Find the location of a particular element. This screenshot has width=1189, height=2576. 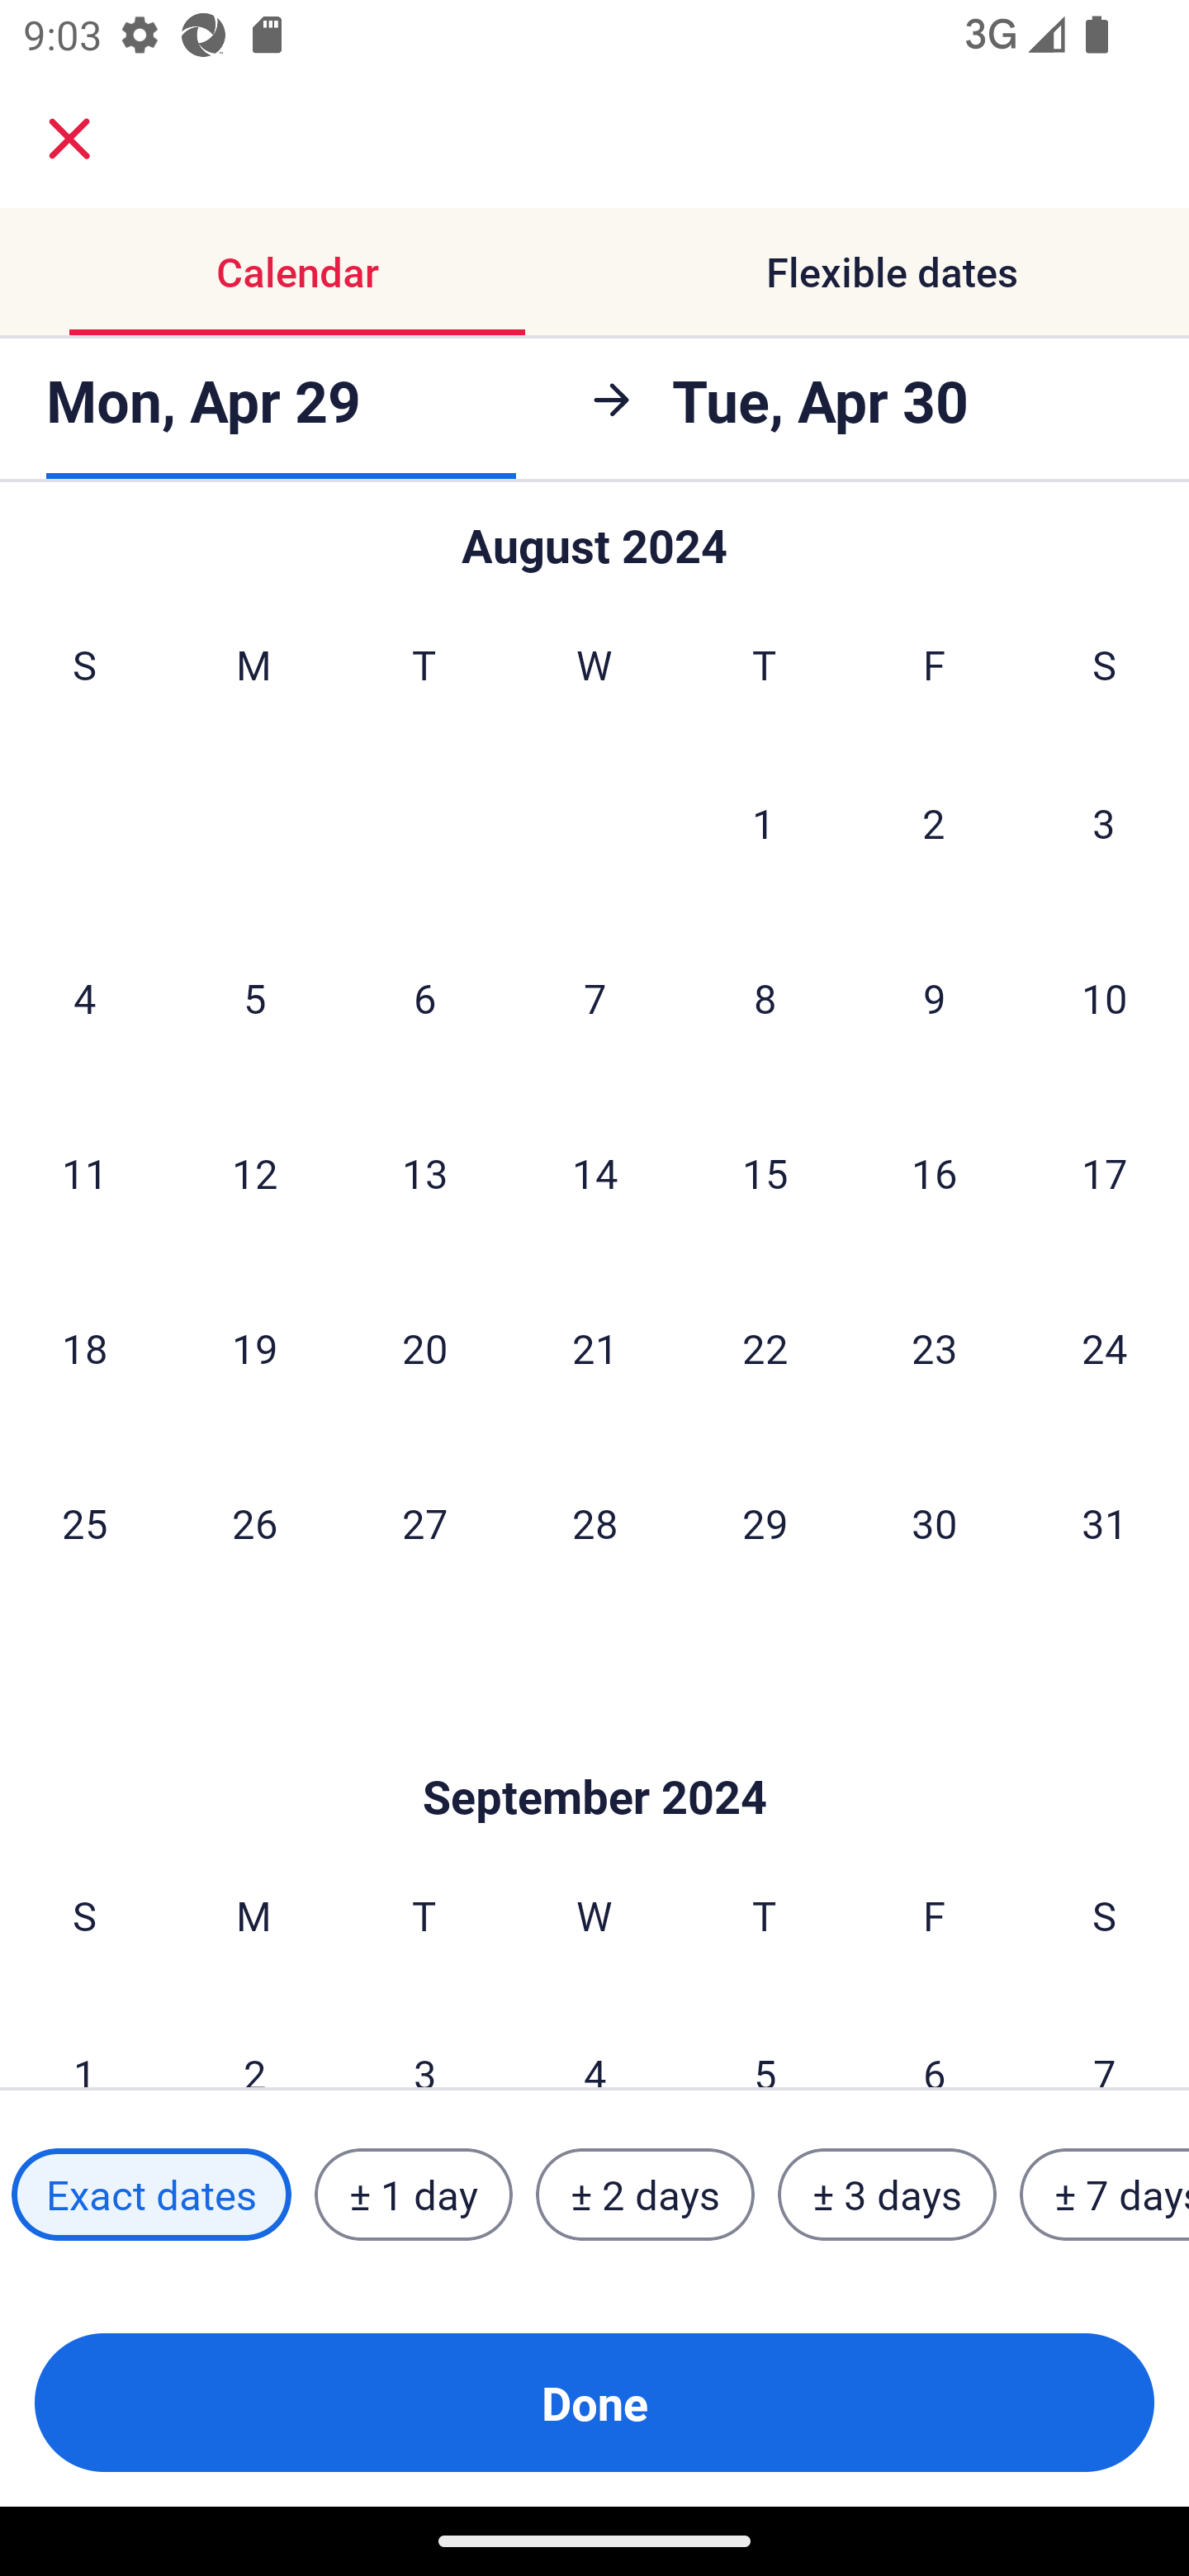

2 Monday, September 2, 2024 is located at coordinates (254, 2038).